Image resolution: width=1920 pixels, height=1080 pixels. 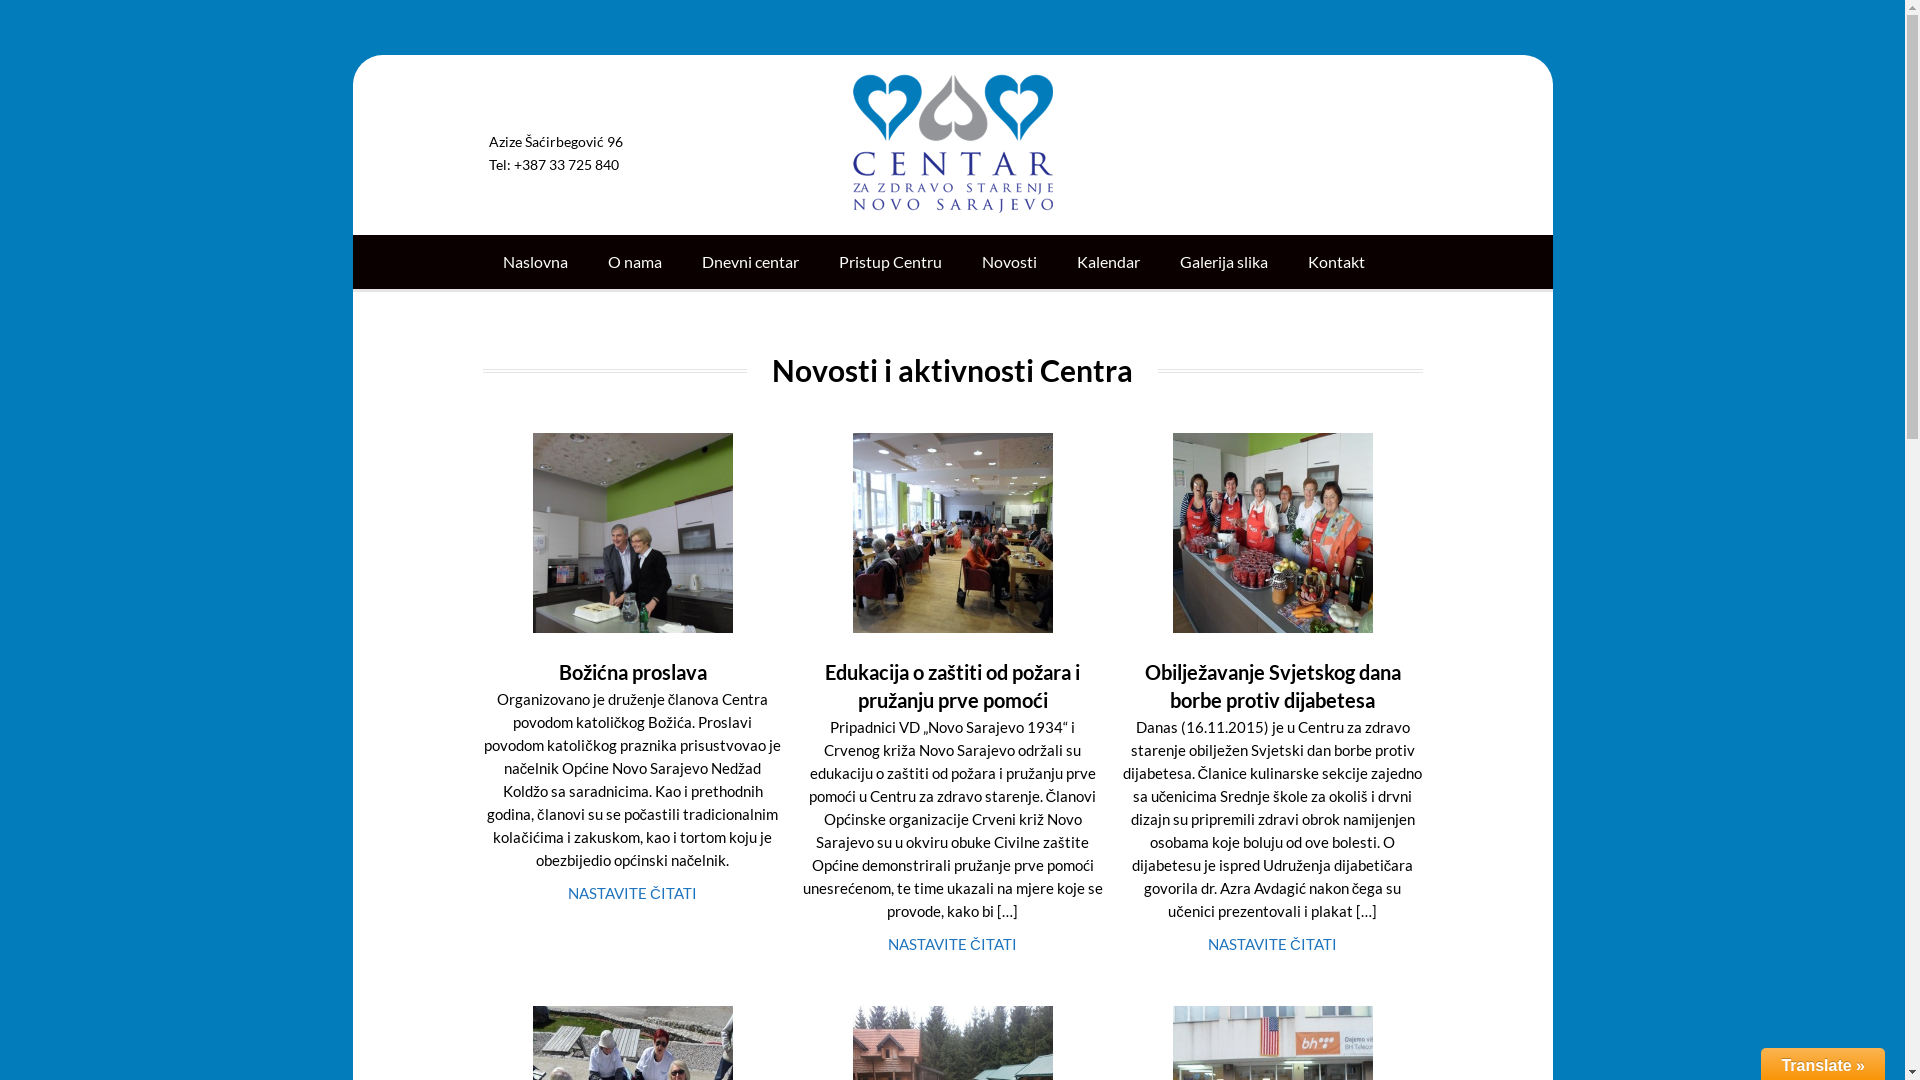 I want to click on Pristup Centru, so click(x=890, y=262).